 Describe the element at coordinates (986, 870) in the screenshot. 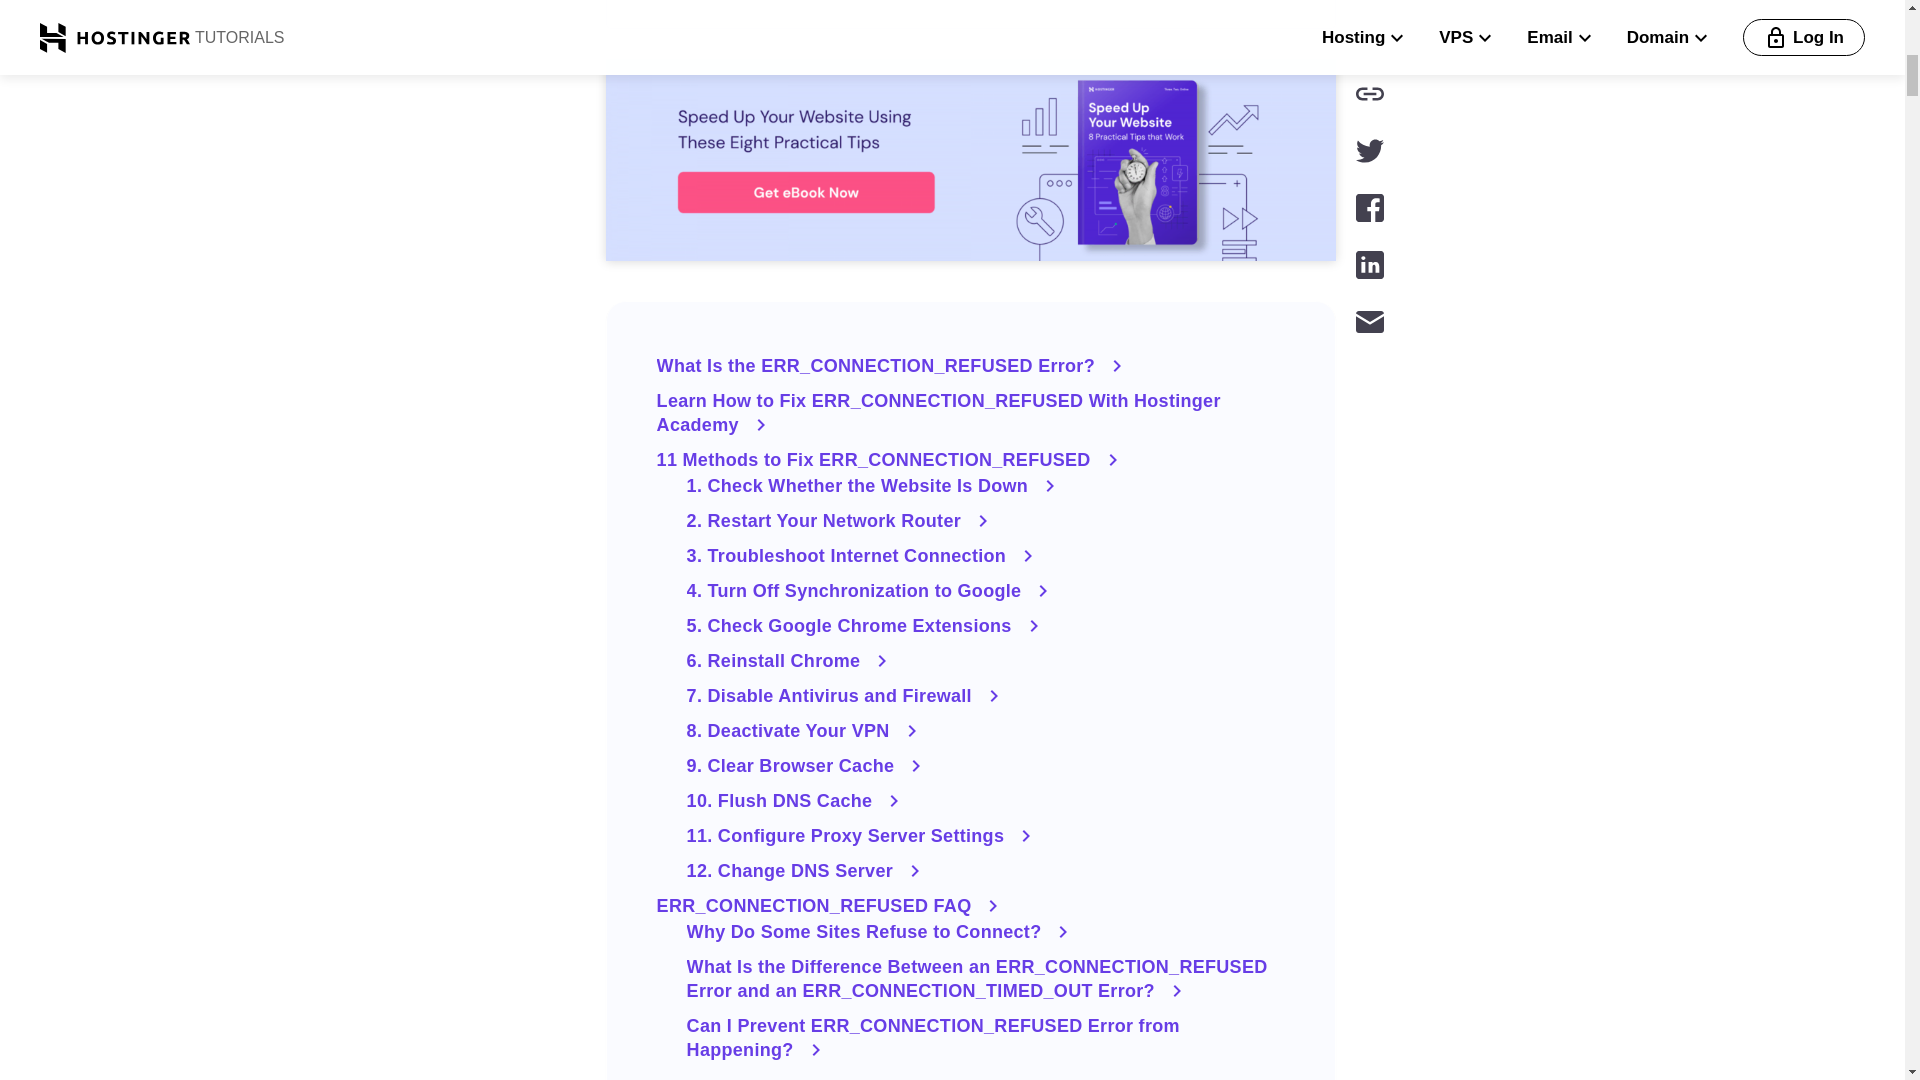

I see `12. Change DNS Server` at that location.